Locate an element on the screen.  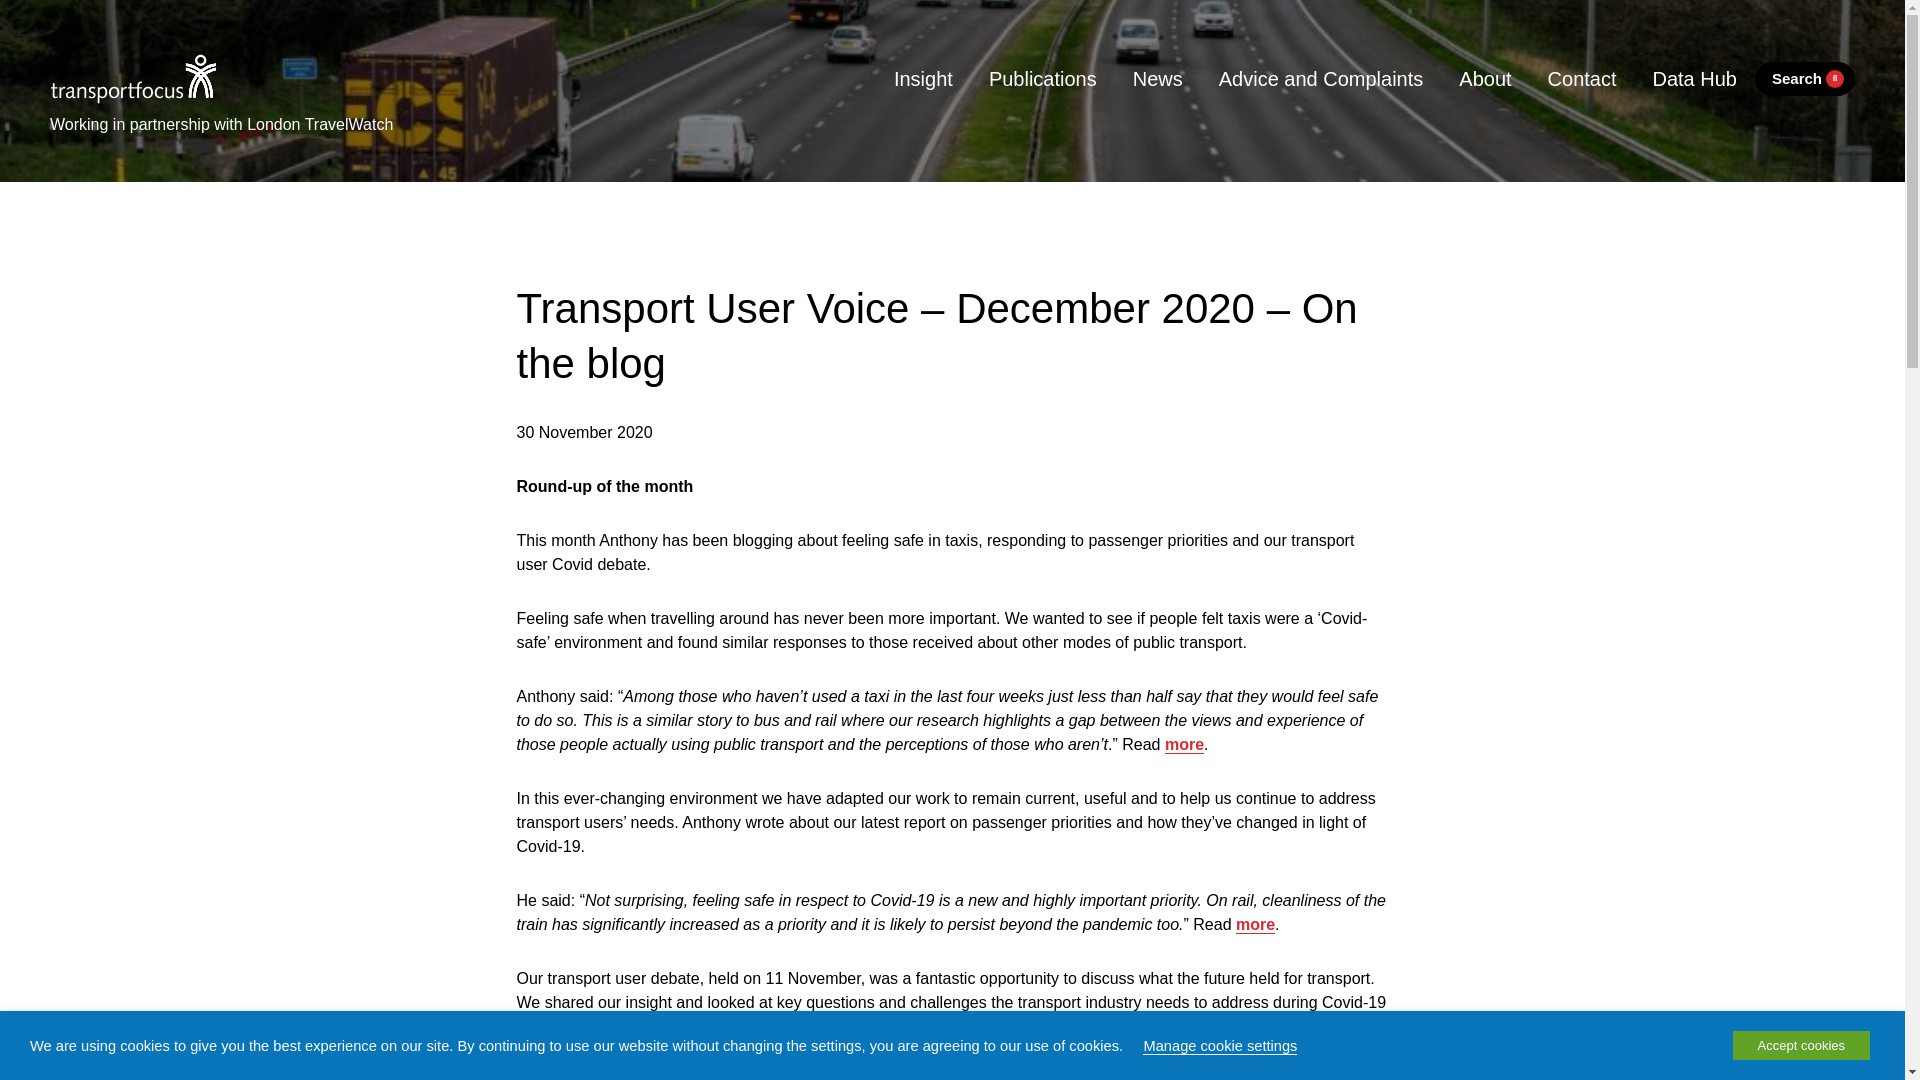
Search is located at coordinates (1804, 79).